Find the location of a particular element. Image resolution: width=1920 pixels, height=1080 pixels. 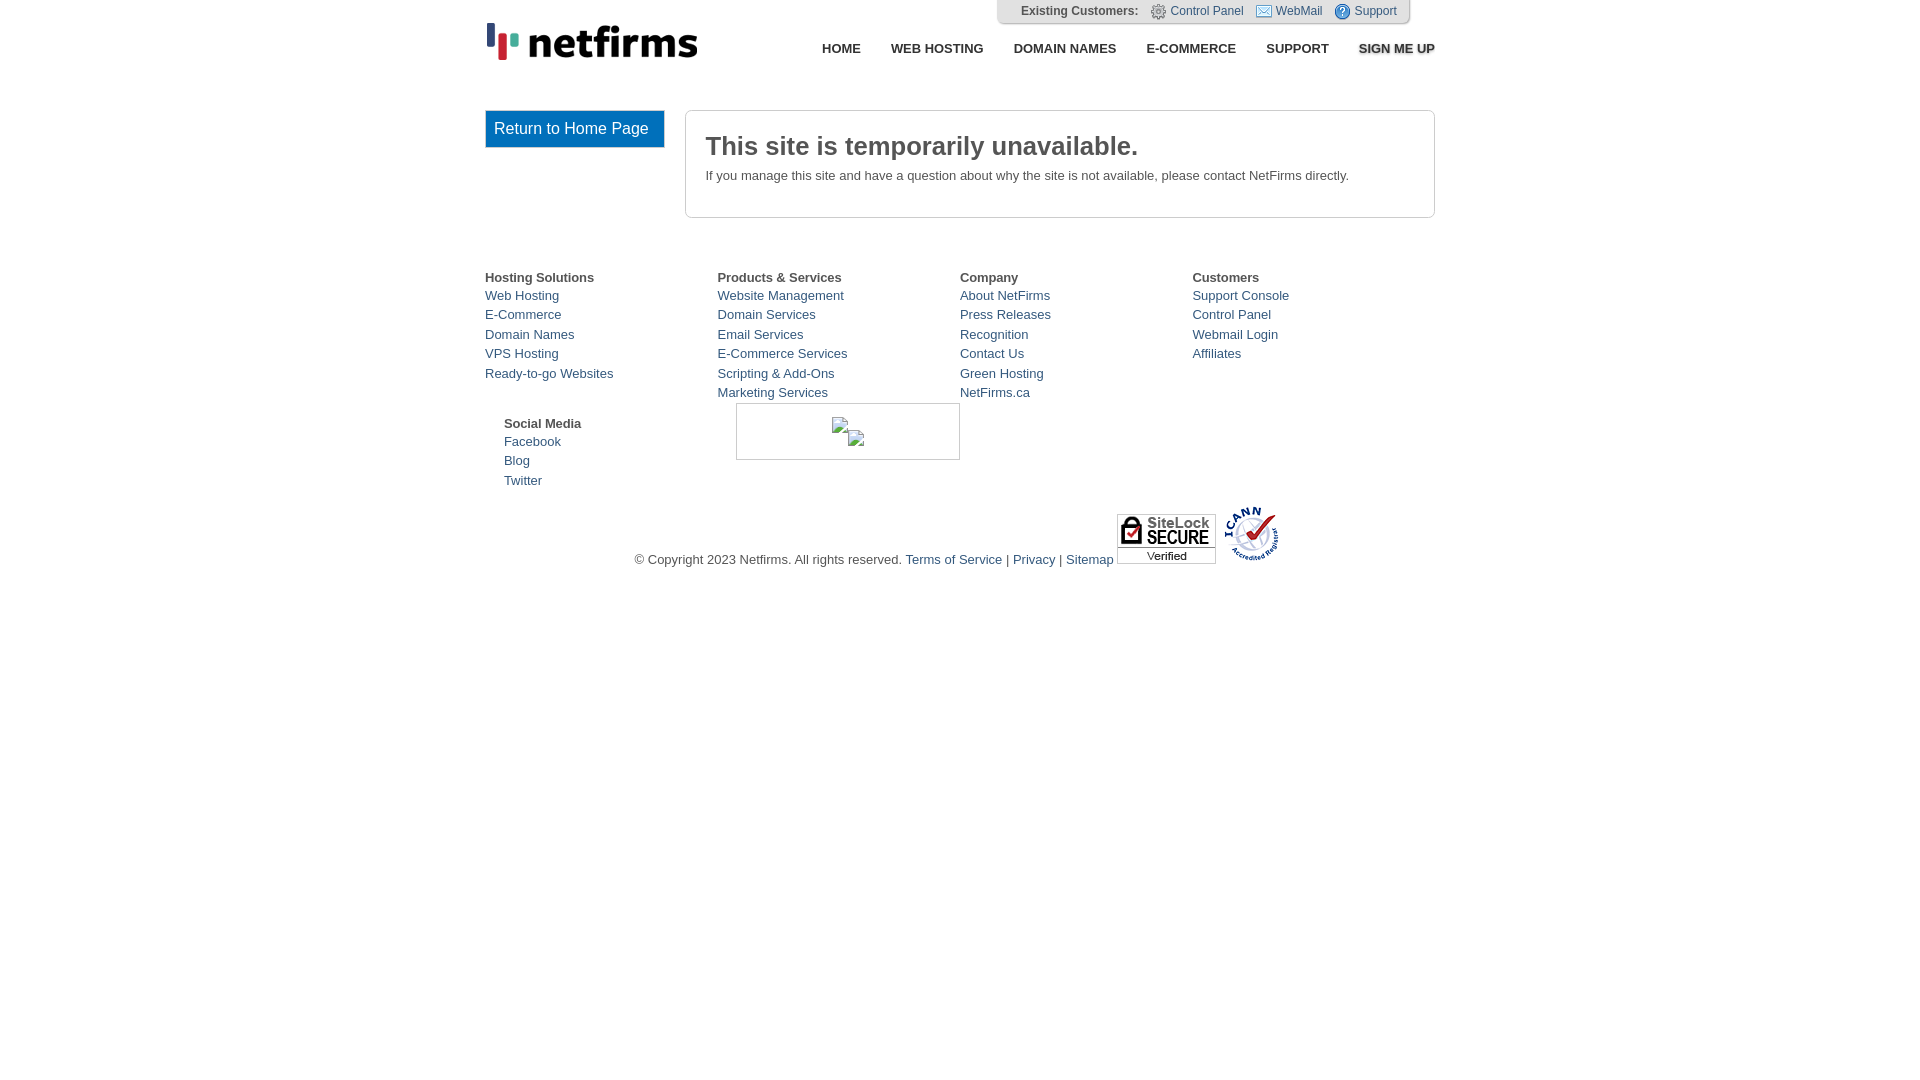

Control Panel is located at coordinates (1206, 11).